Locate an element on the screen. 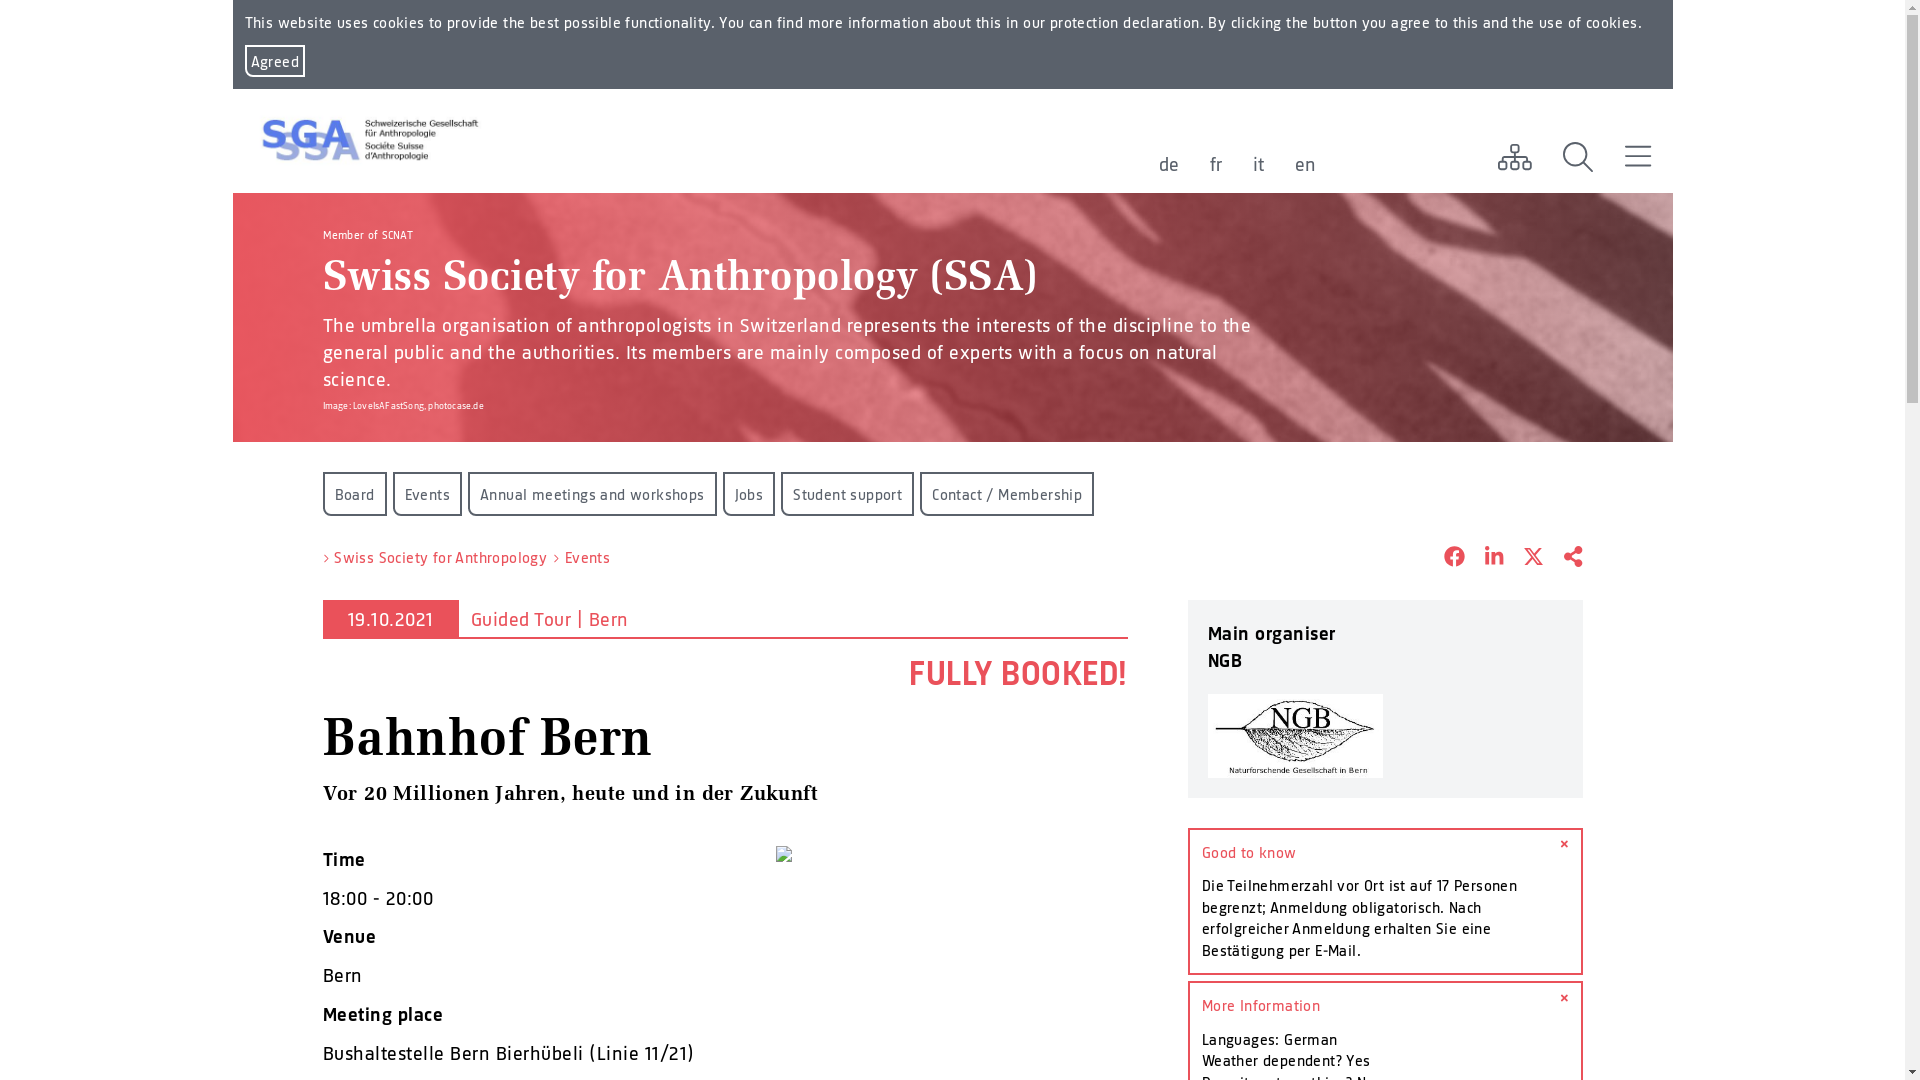 This screenshot has height=1080, width=1920. Share on Facebook is located at coordinates (1444, 558).